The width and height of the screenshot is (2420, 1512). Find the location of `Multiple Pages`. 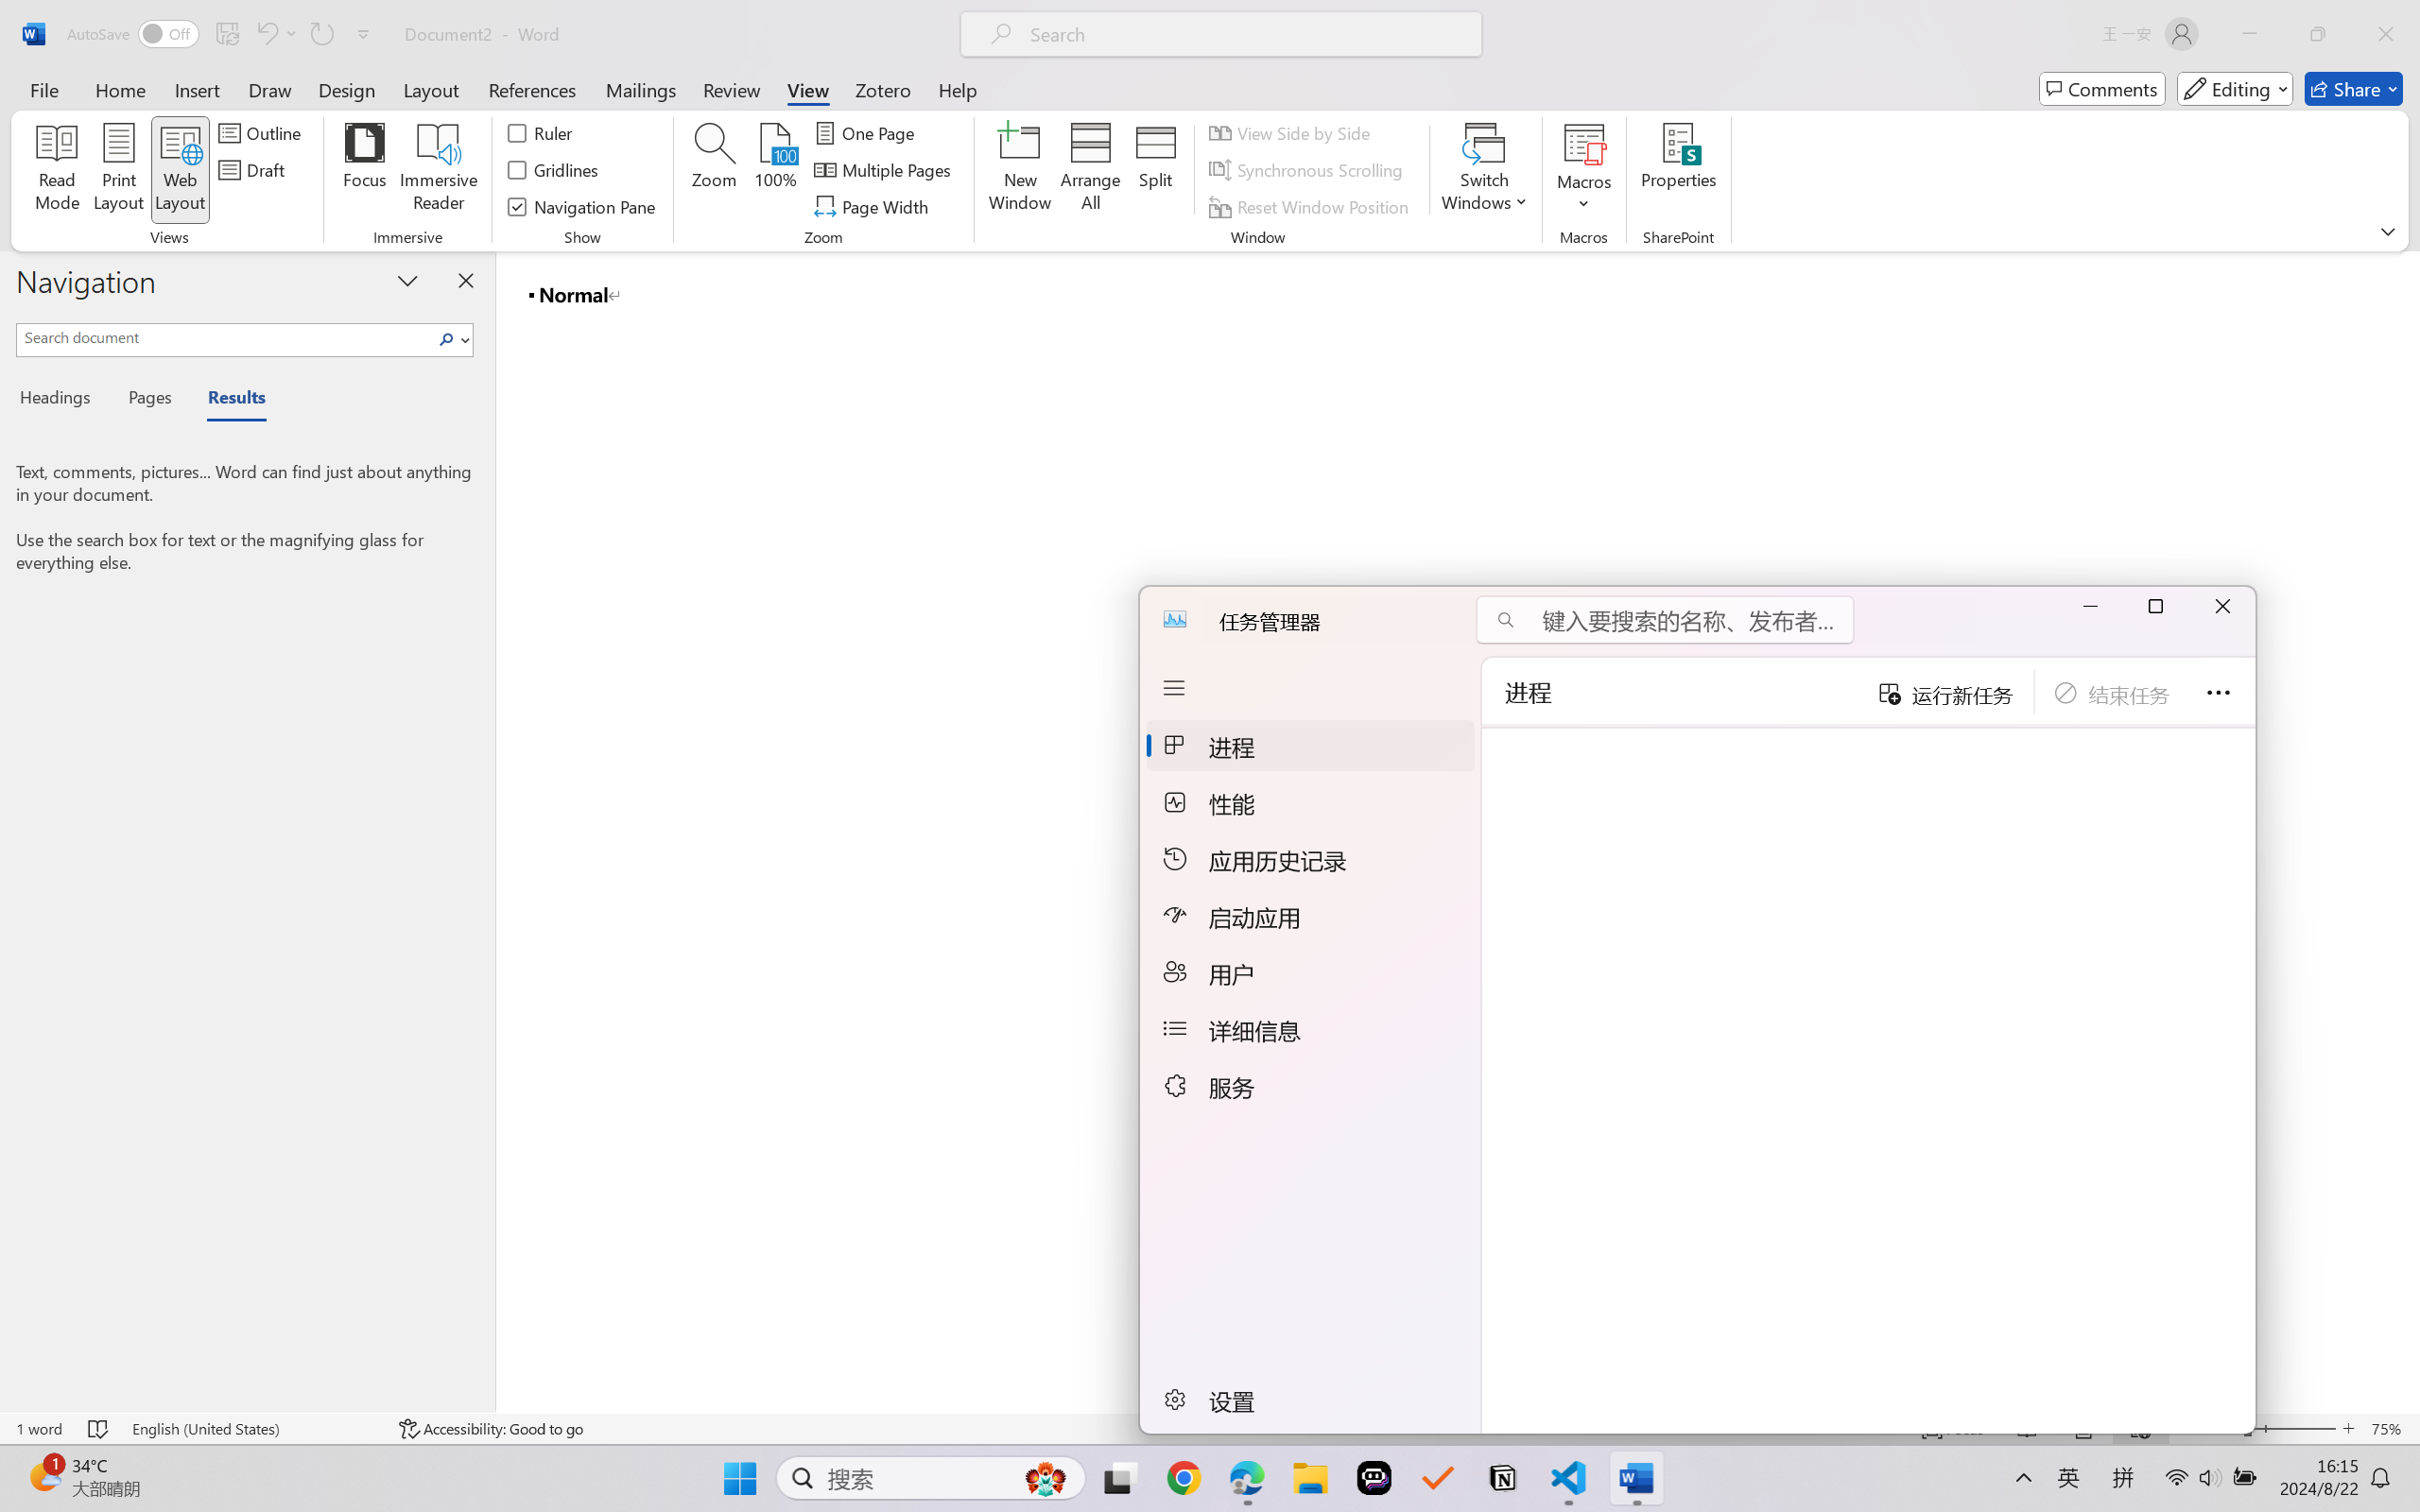

Multiple Pages is located at coordinates (885, 170).